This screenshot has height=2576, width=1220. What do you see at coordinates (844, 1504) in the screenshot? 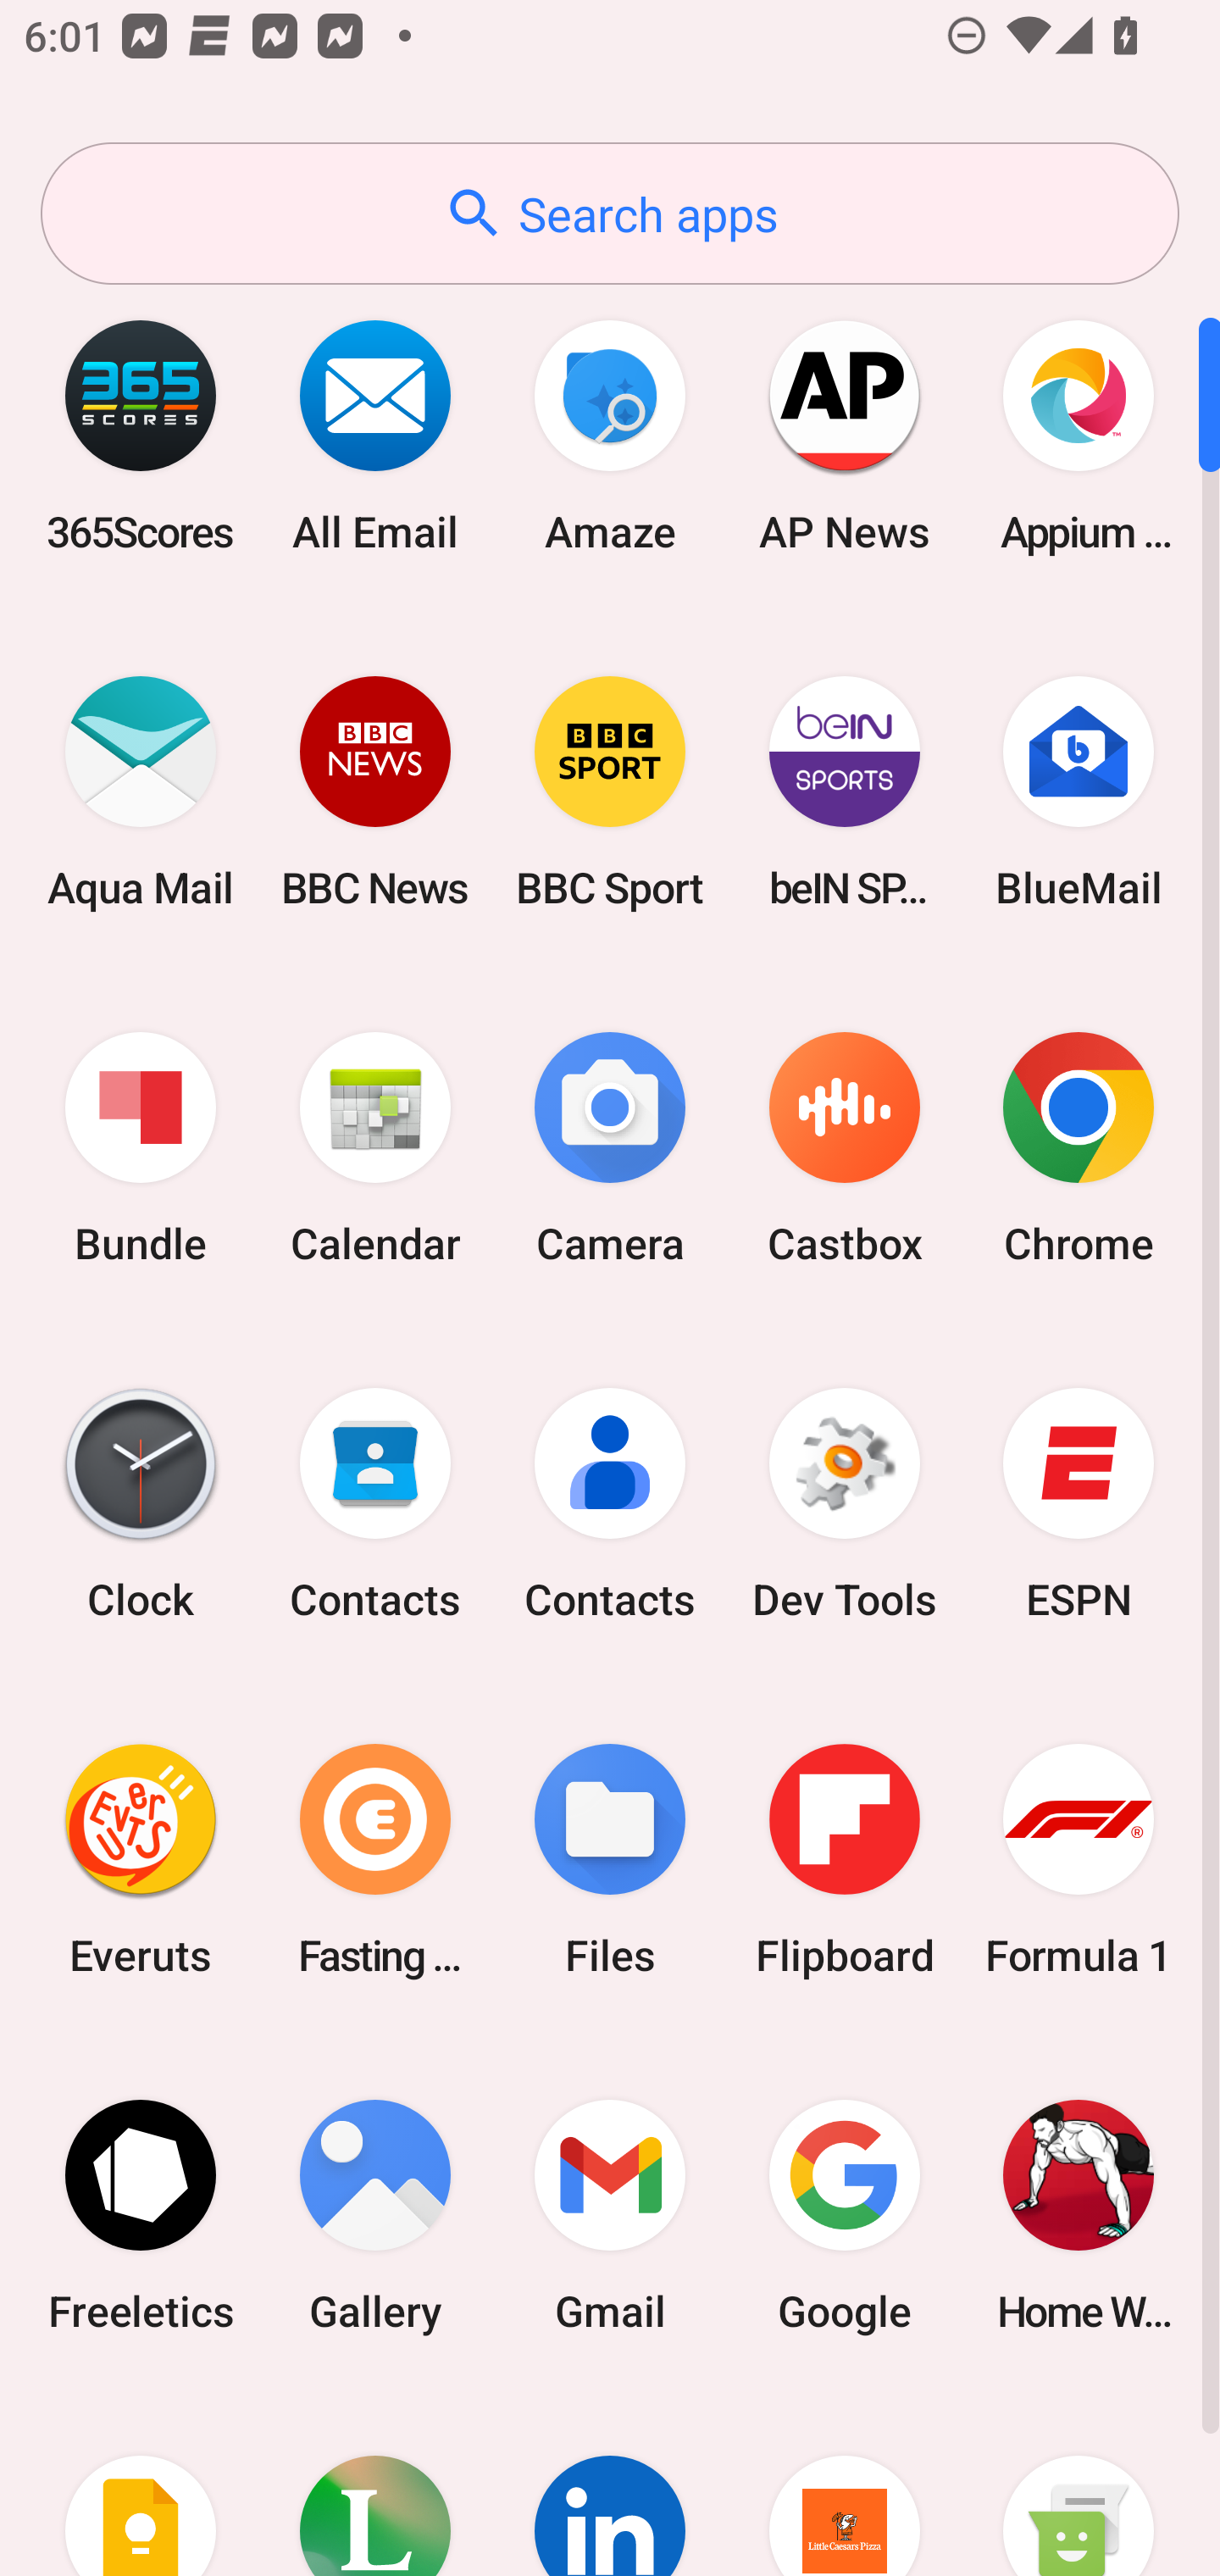
I see `Dev Tools` at bounding box center [844, 1504].